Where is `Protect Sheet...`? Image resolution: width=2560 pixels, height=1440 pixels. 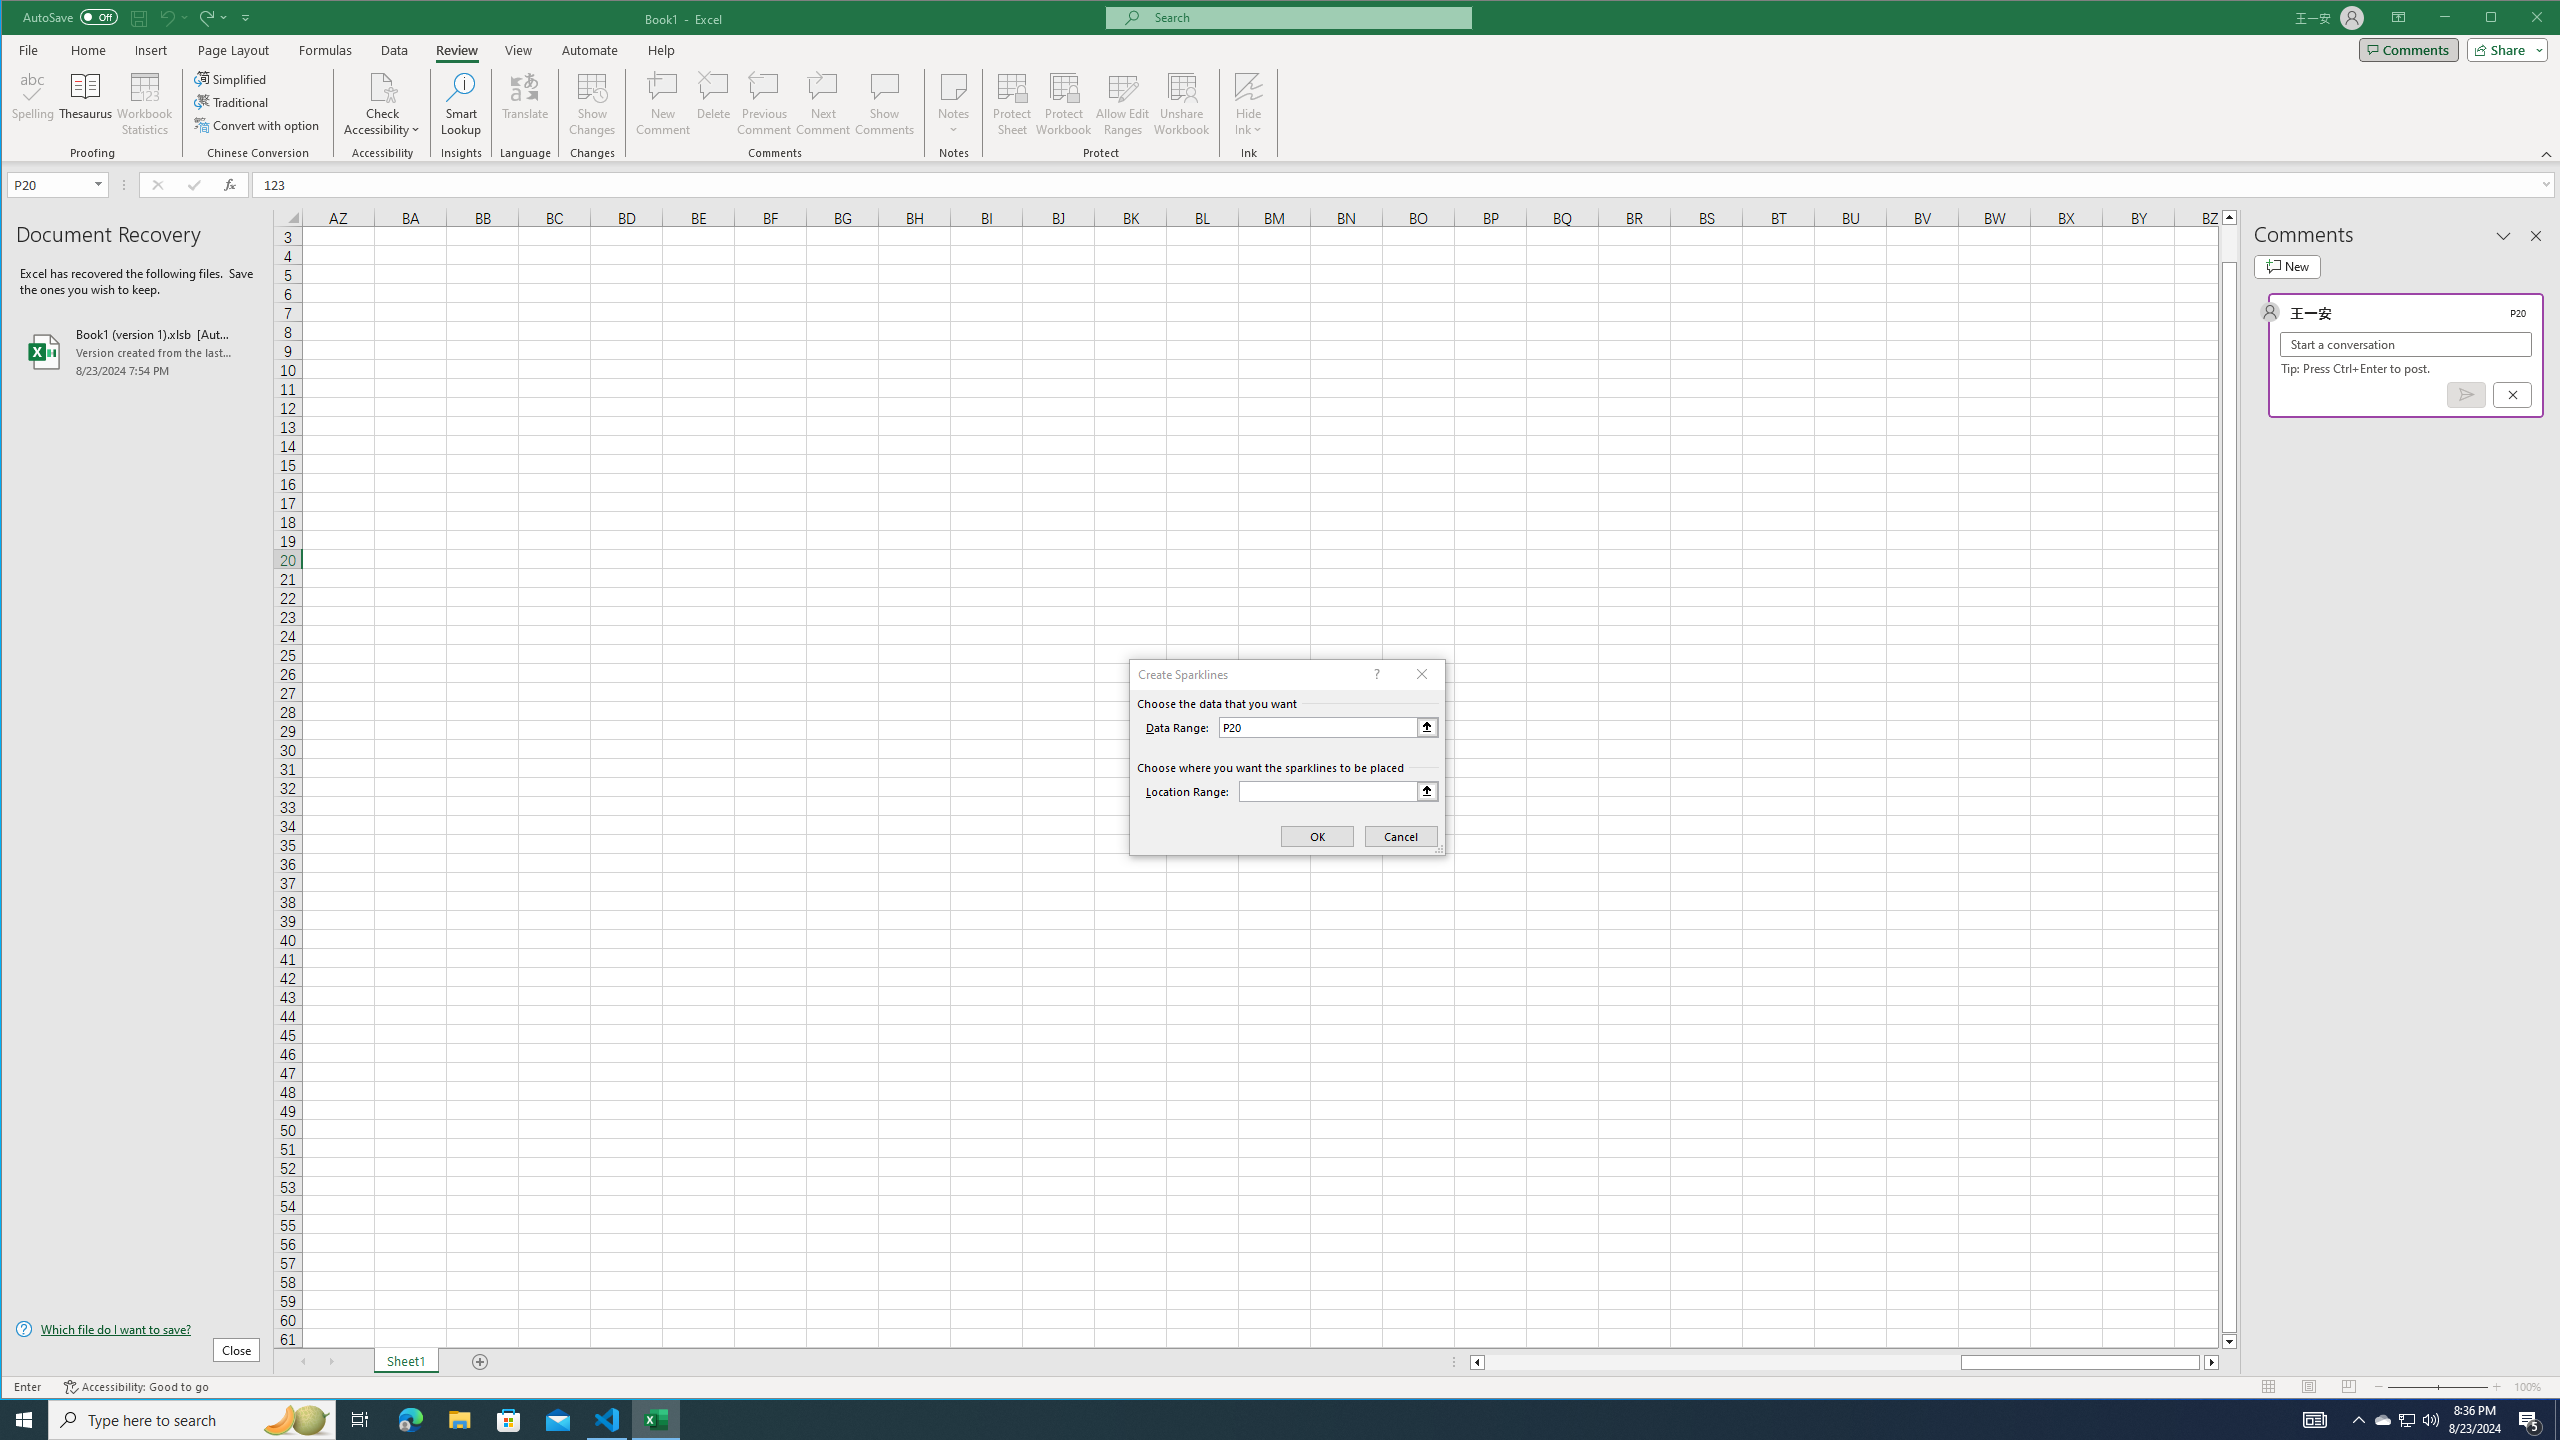
Protect Sheet... is located at coordinates (1012, 104).